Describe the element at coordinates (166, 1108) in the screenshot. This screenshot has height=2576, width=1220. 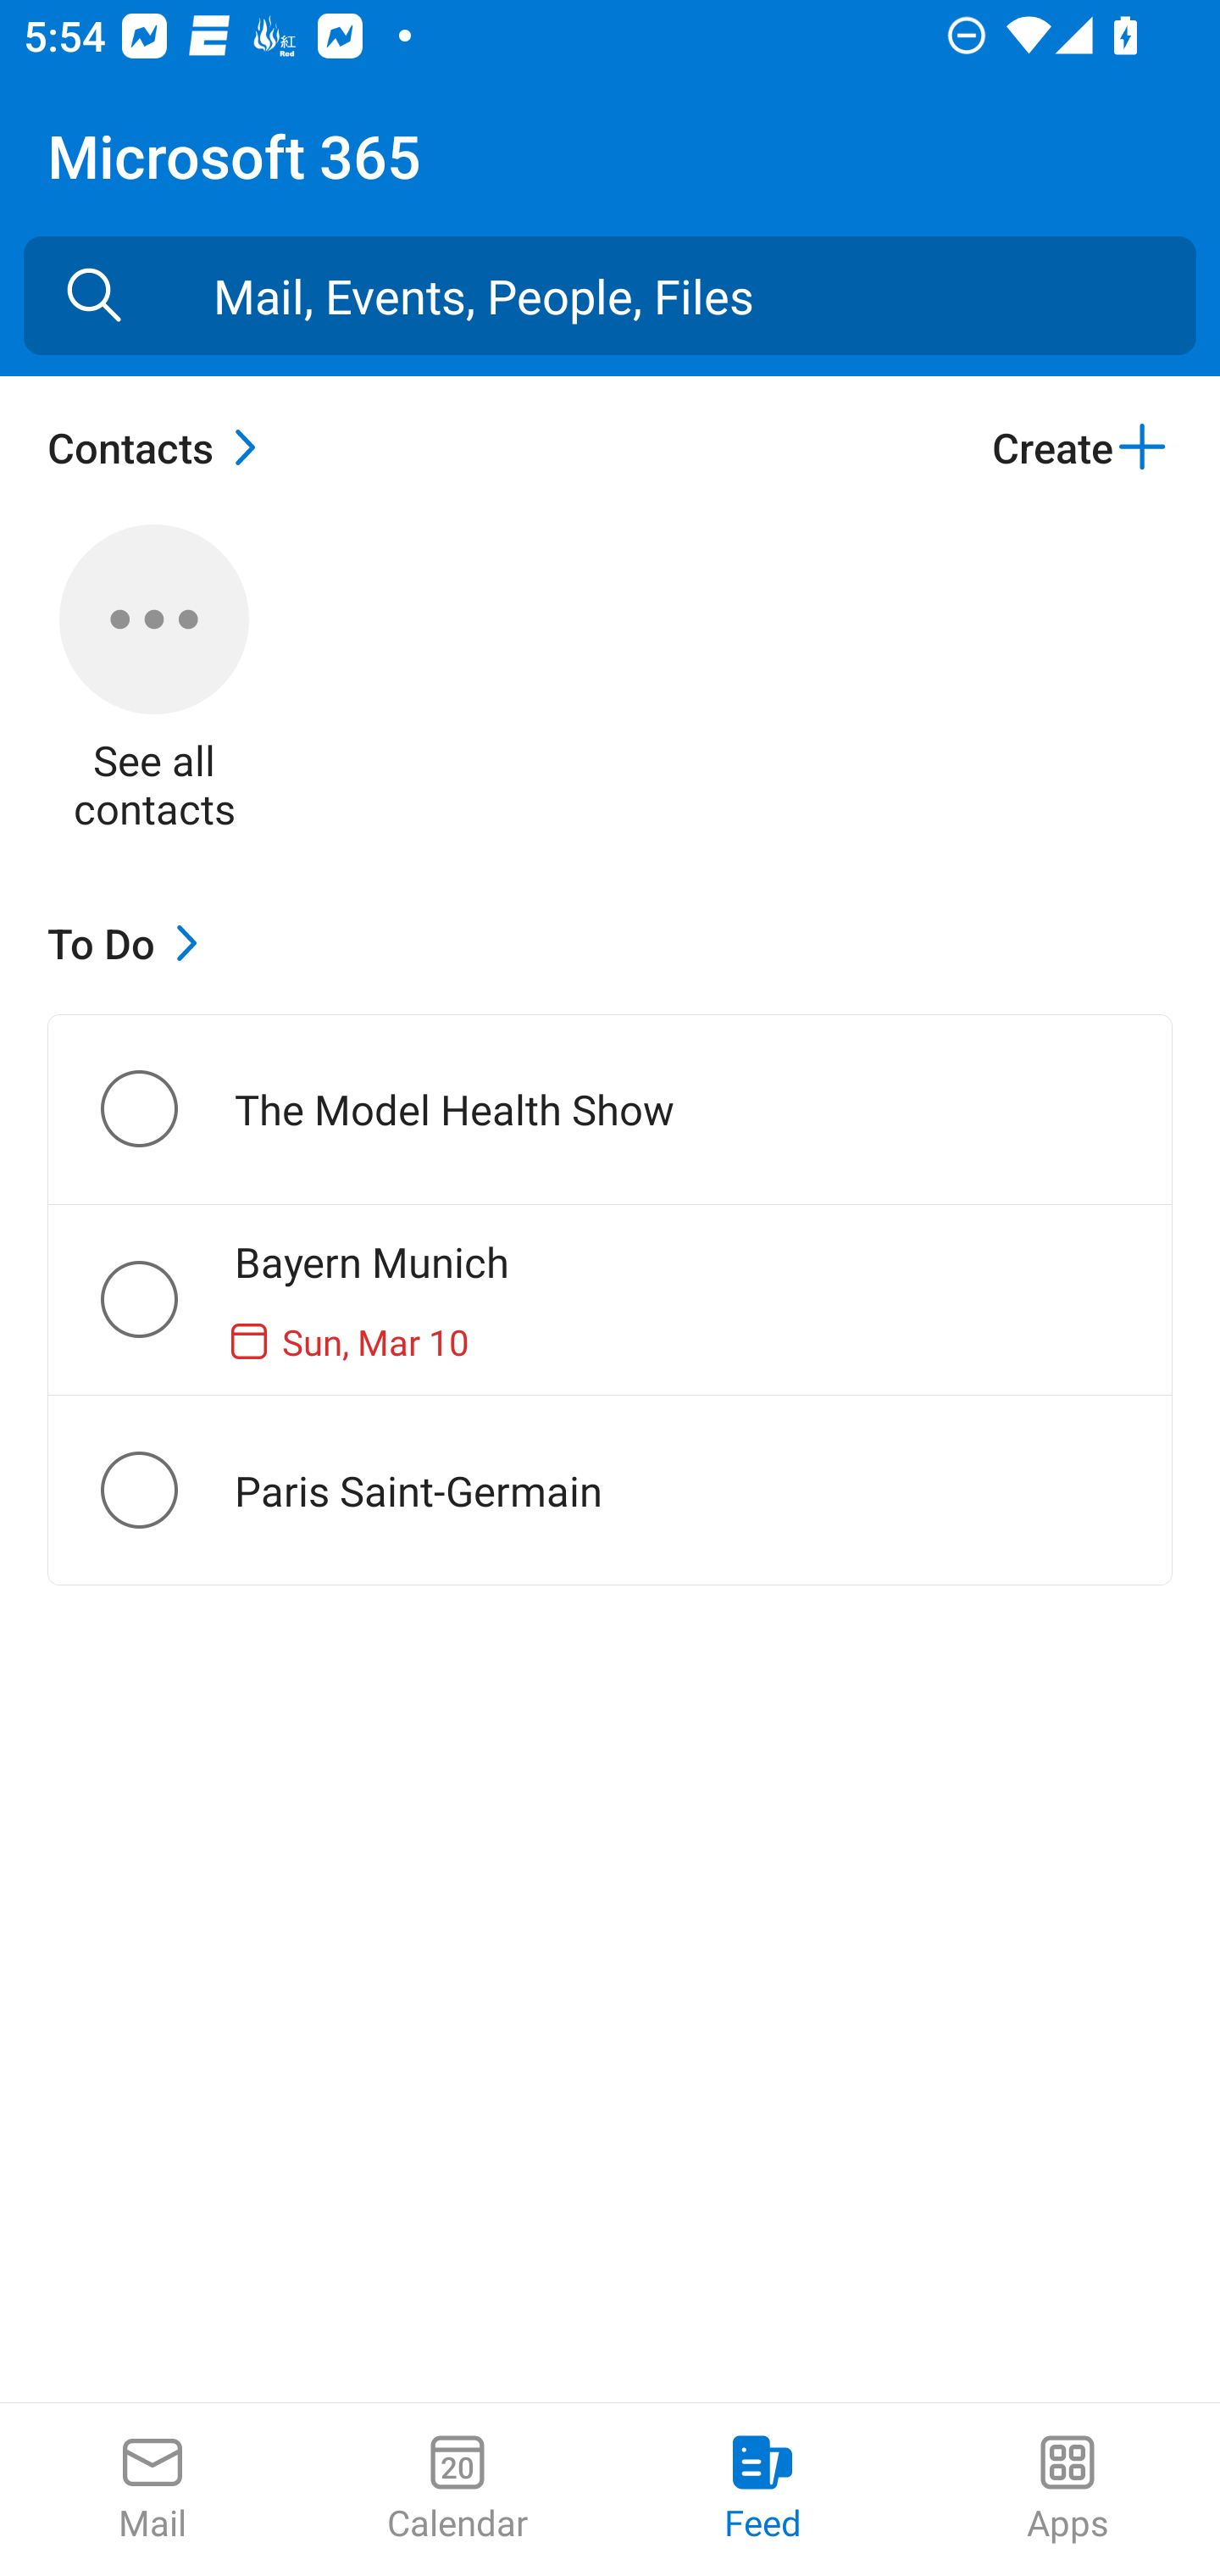
I see `The Model Health Show` at that location.